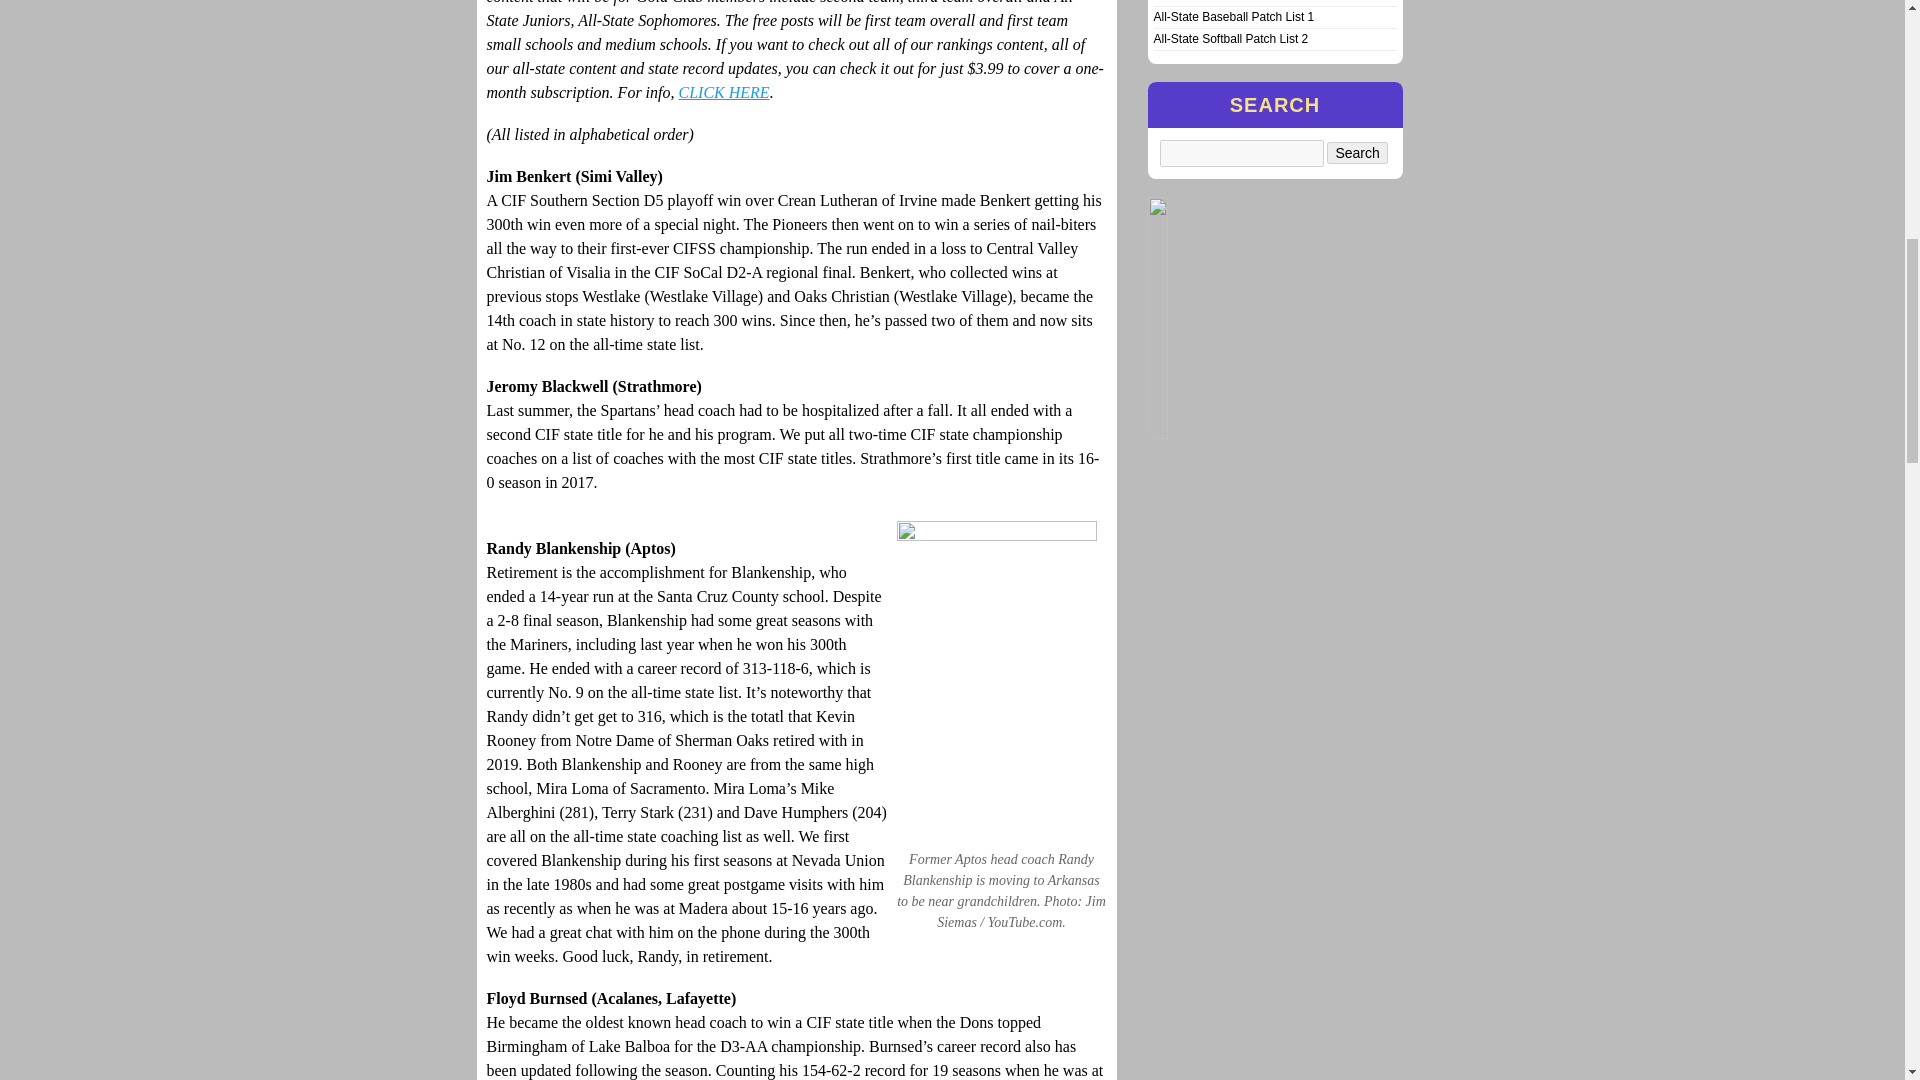  Describe the element at coordinates (1356, 152) in the screenshot. I see `Search` at that location.